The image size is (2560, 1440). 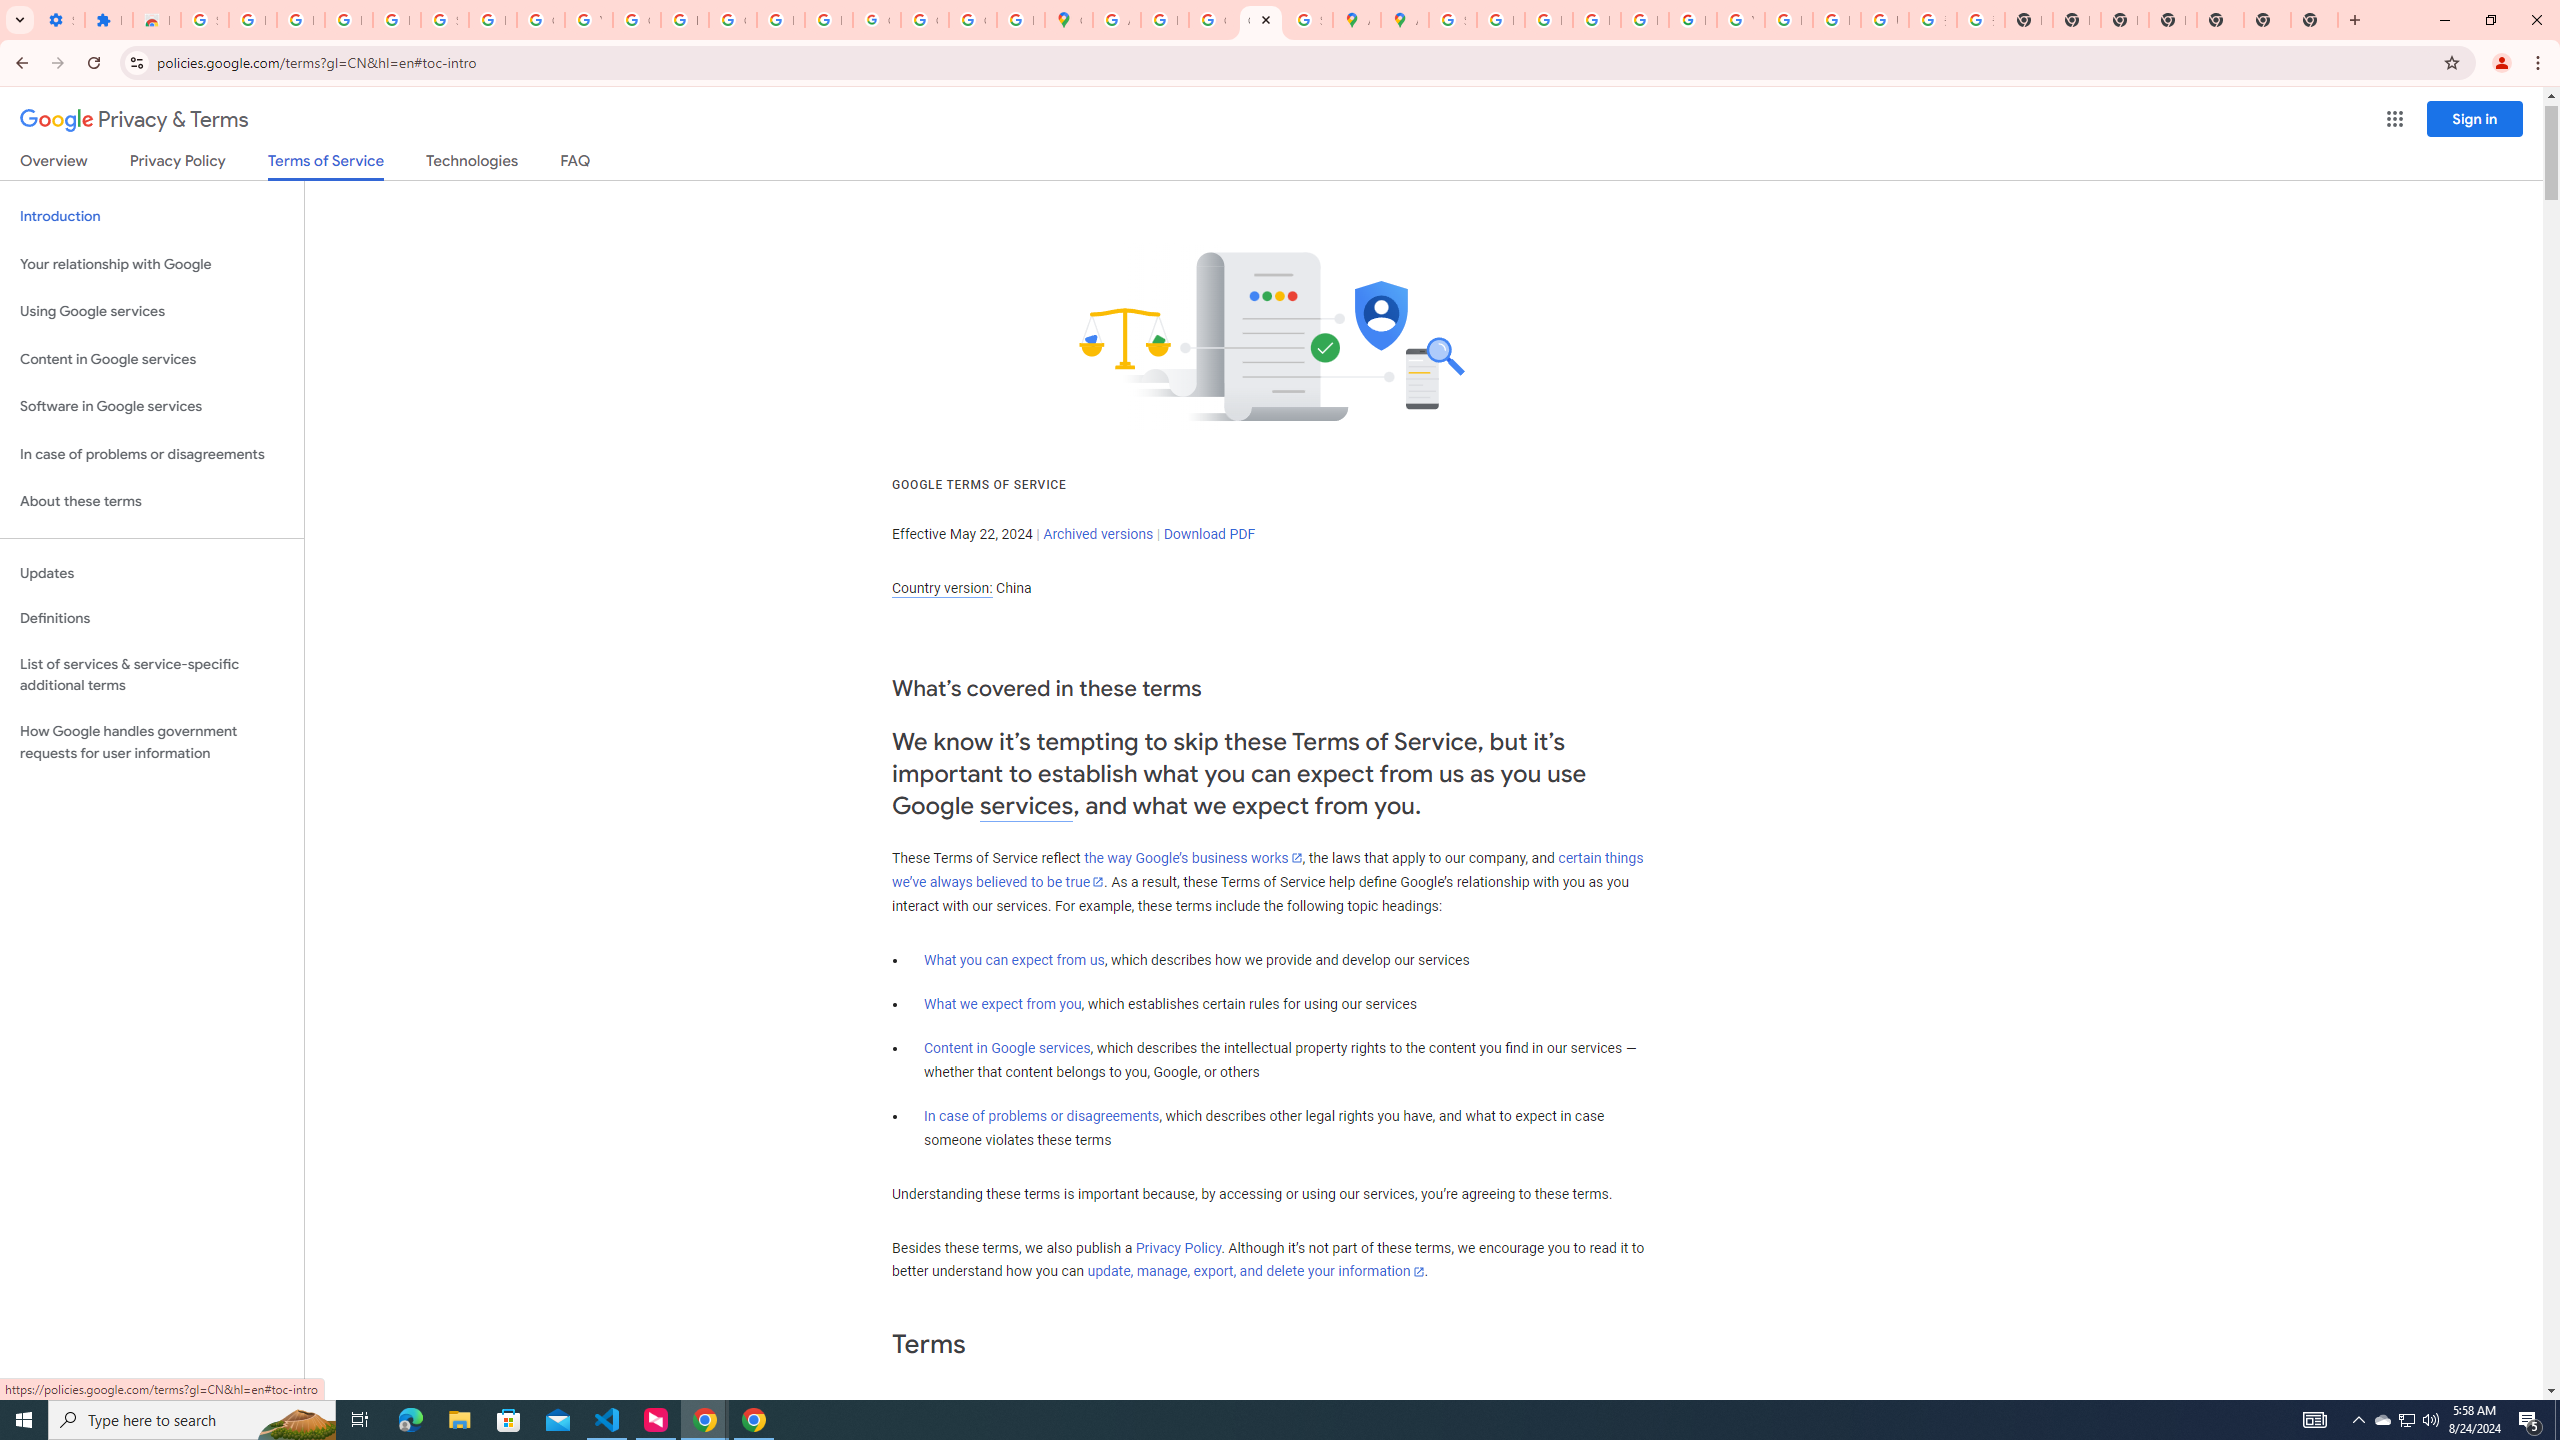 What do you see at coordinates (1007, 1048) in the screenshot?
I see `Content in Google services` at bounding box center [1007, 1048].